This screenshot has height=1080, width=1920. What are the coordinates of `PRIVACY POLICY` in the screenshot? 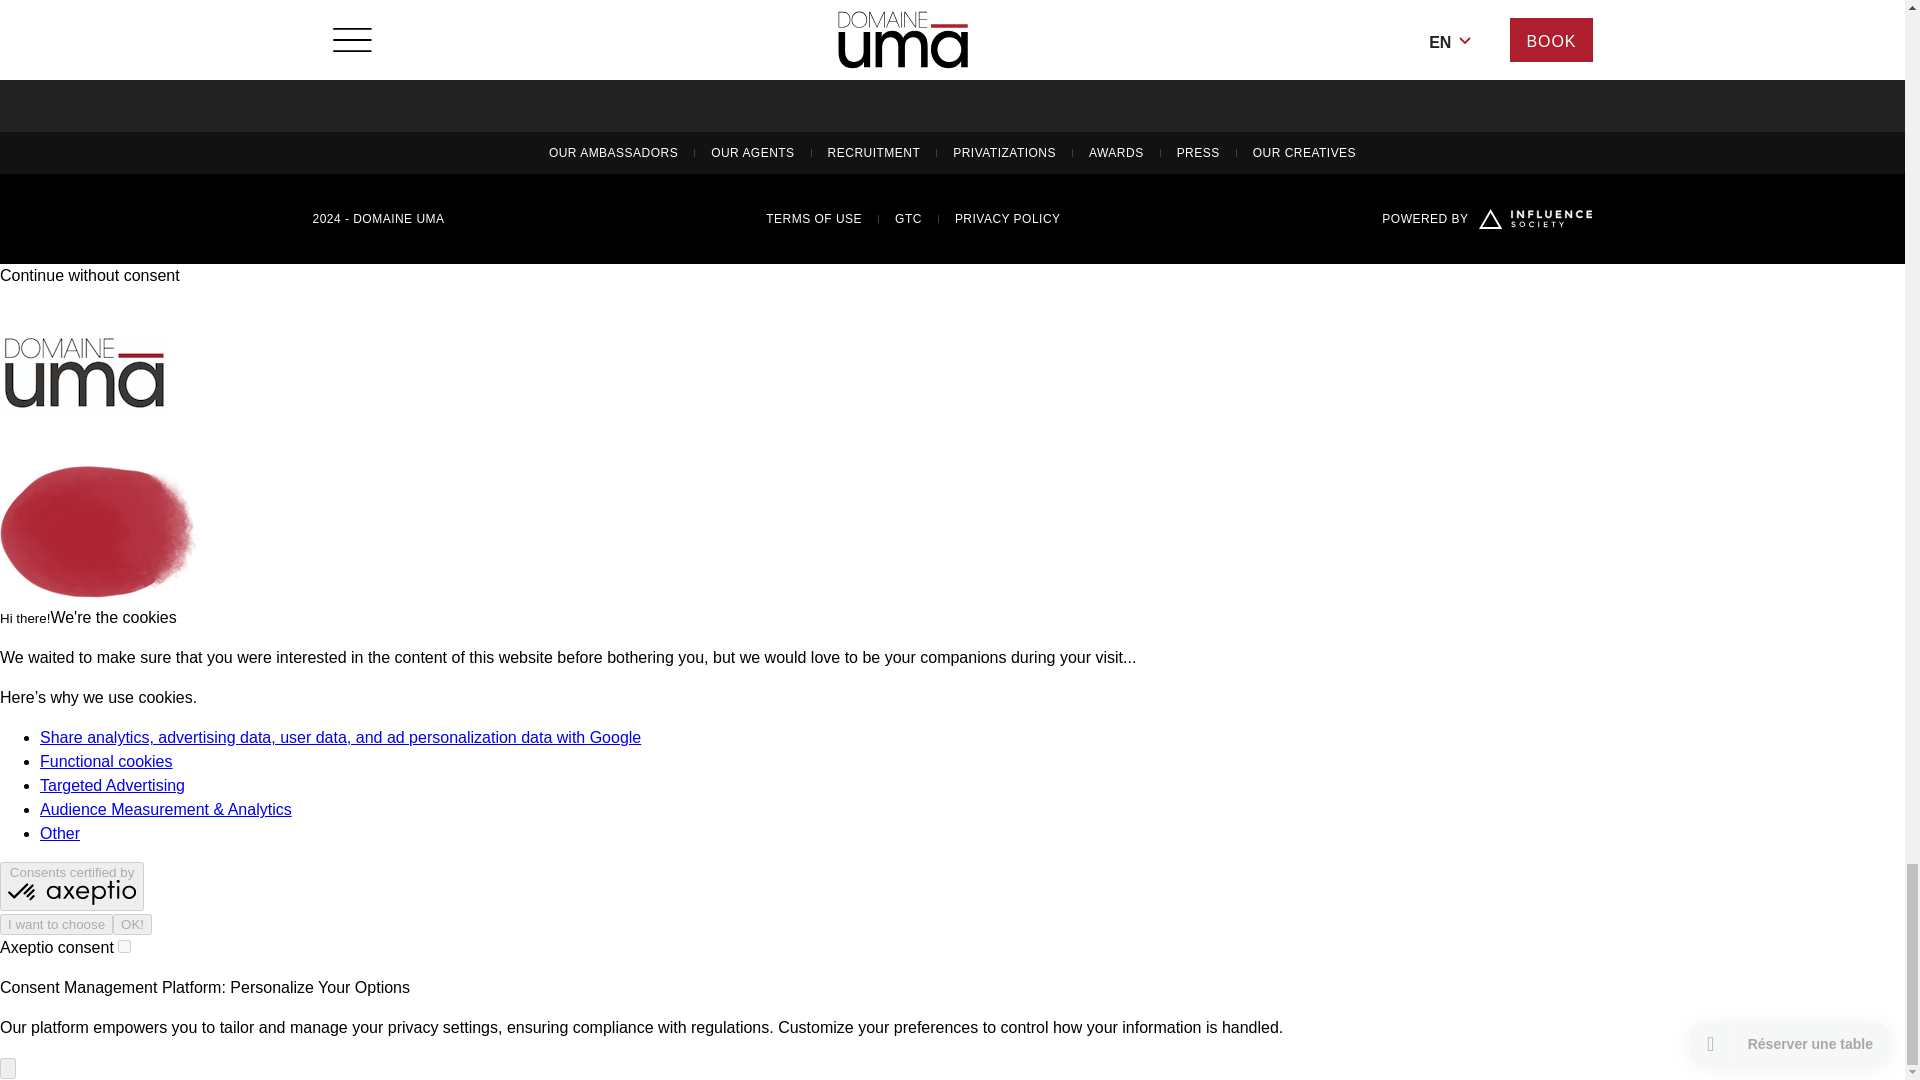 It's located at (1008, 218).